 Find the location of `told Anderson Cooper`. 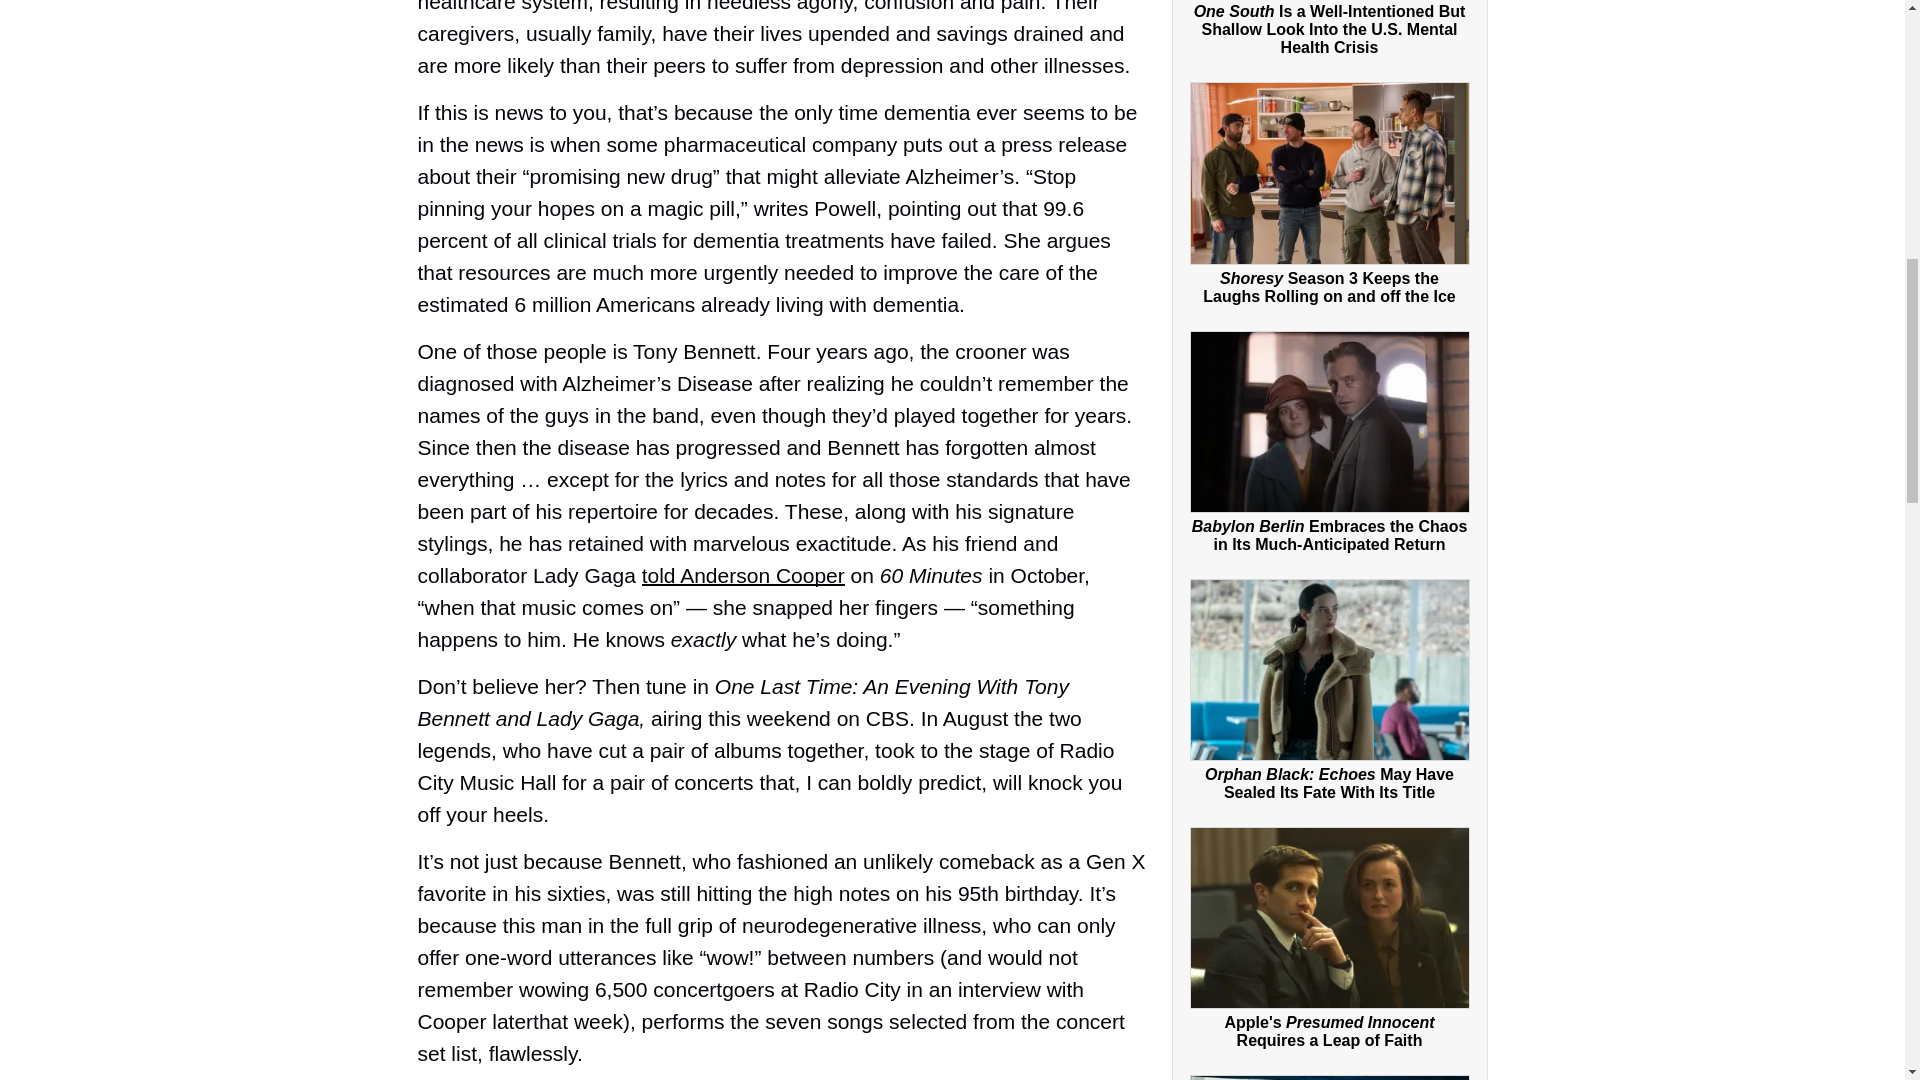

told Anderson Cooper is located at coordinates (742, 575).